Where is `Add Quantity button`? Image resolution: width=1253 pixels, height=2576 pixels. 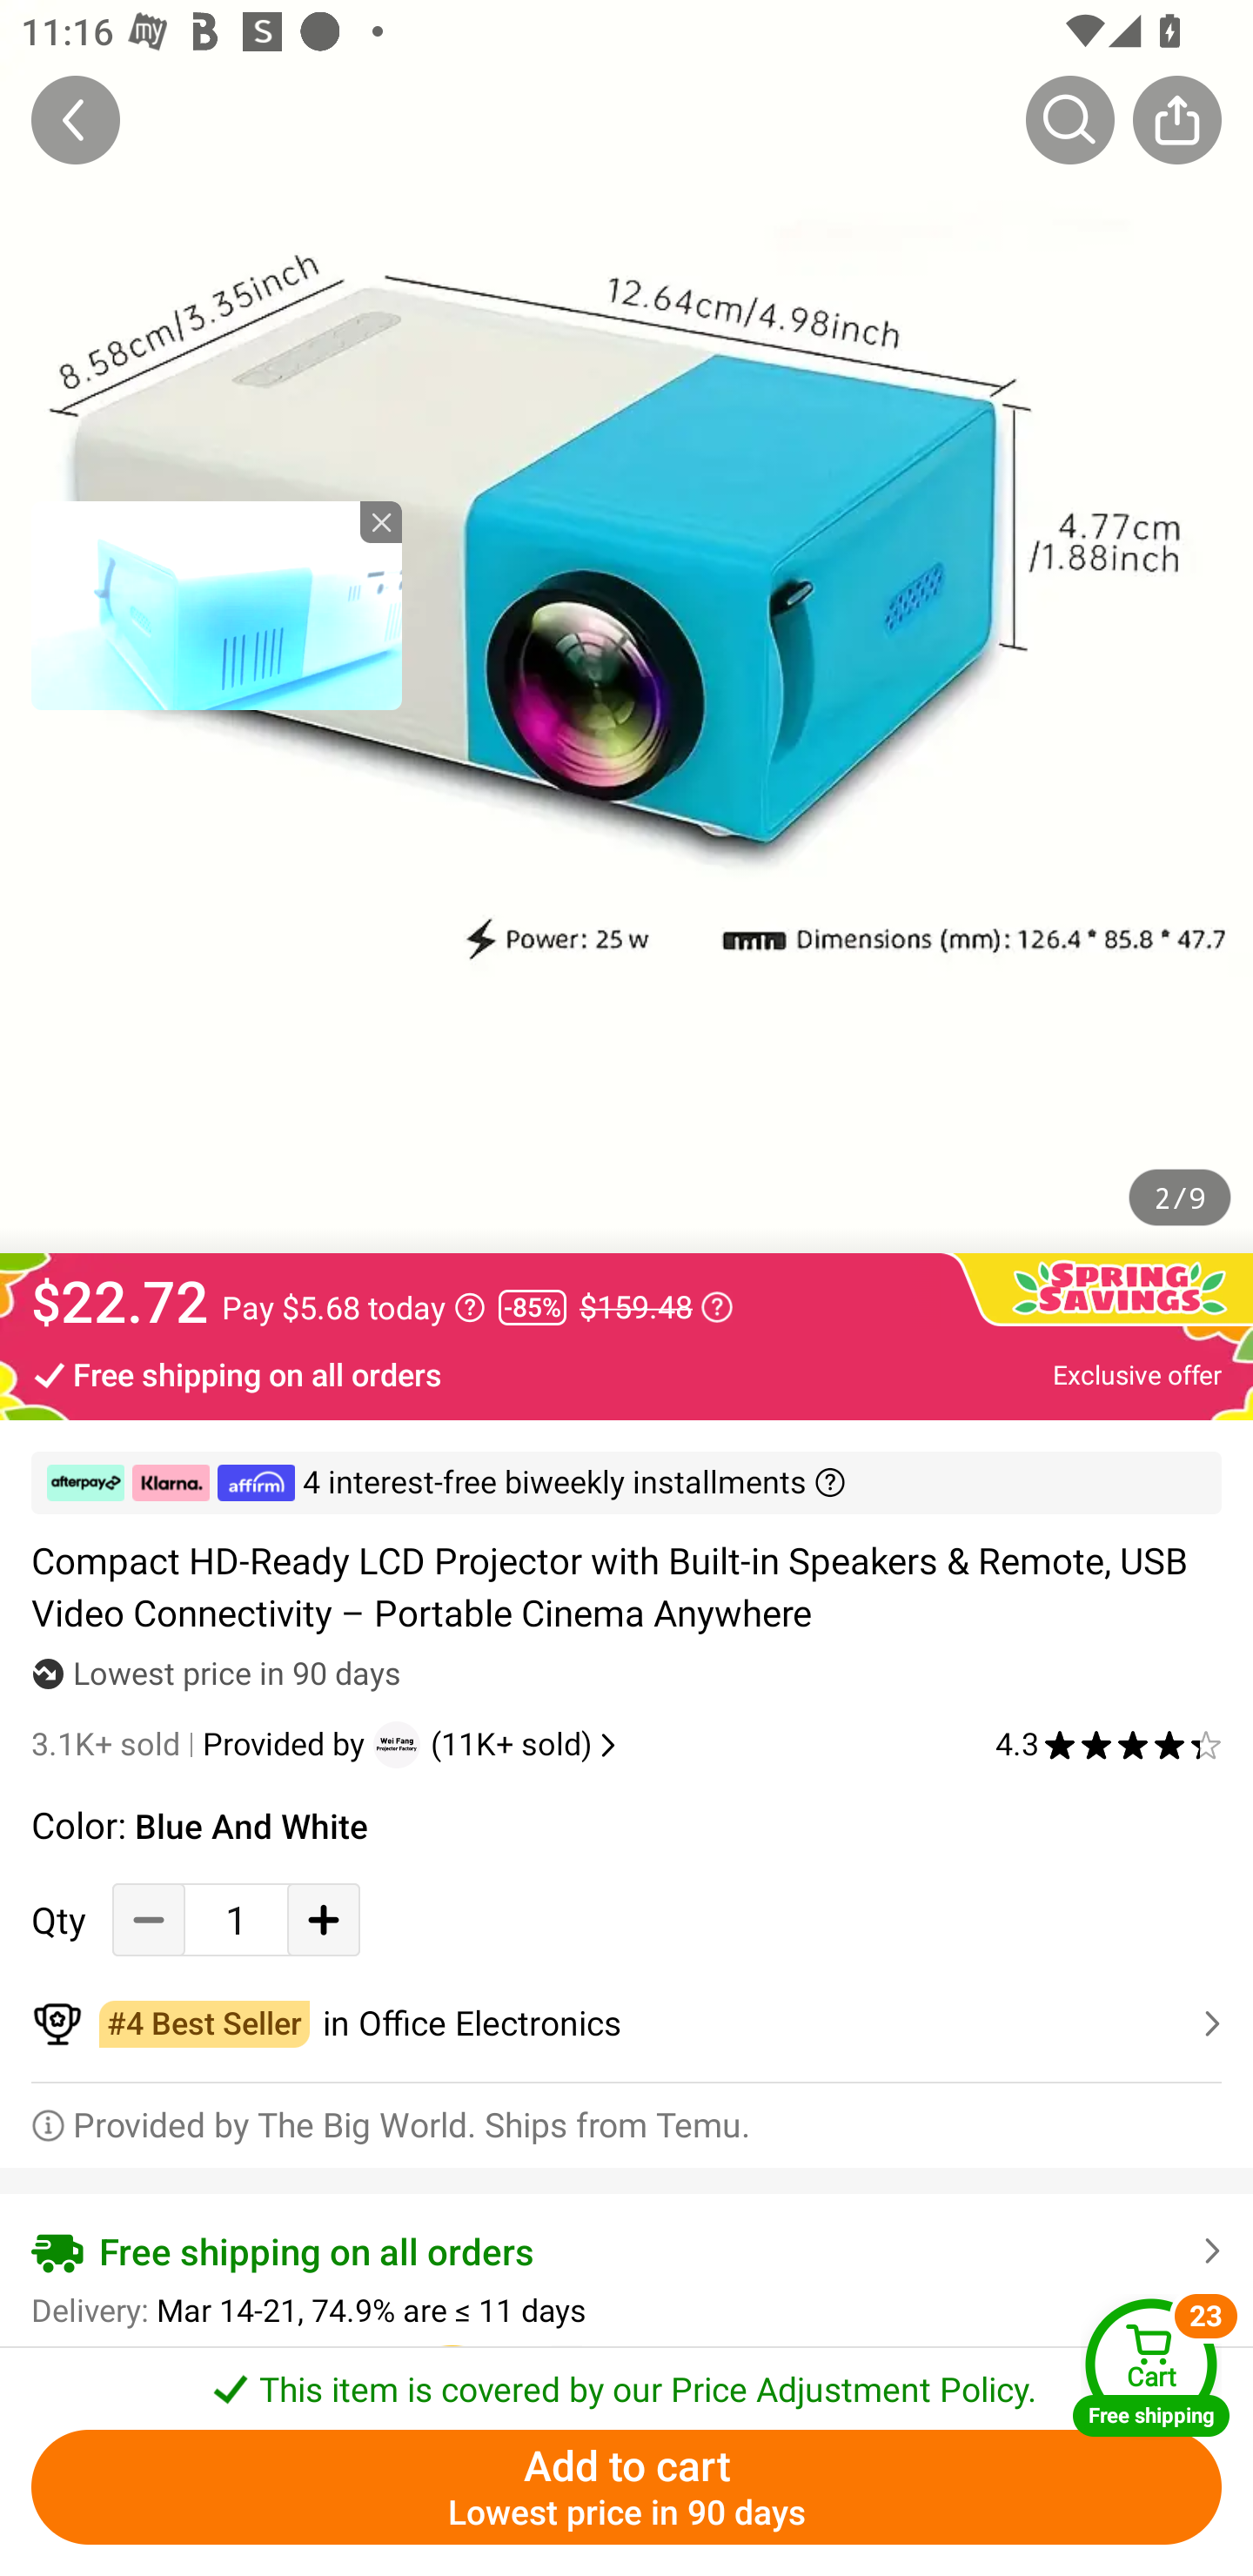
Add Quantity button is located at coordinates (324, 1918).